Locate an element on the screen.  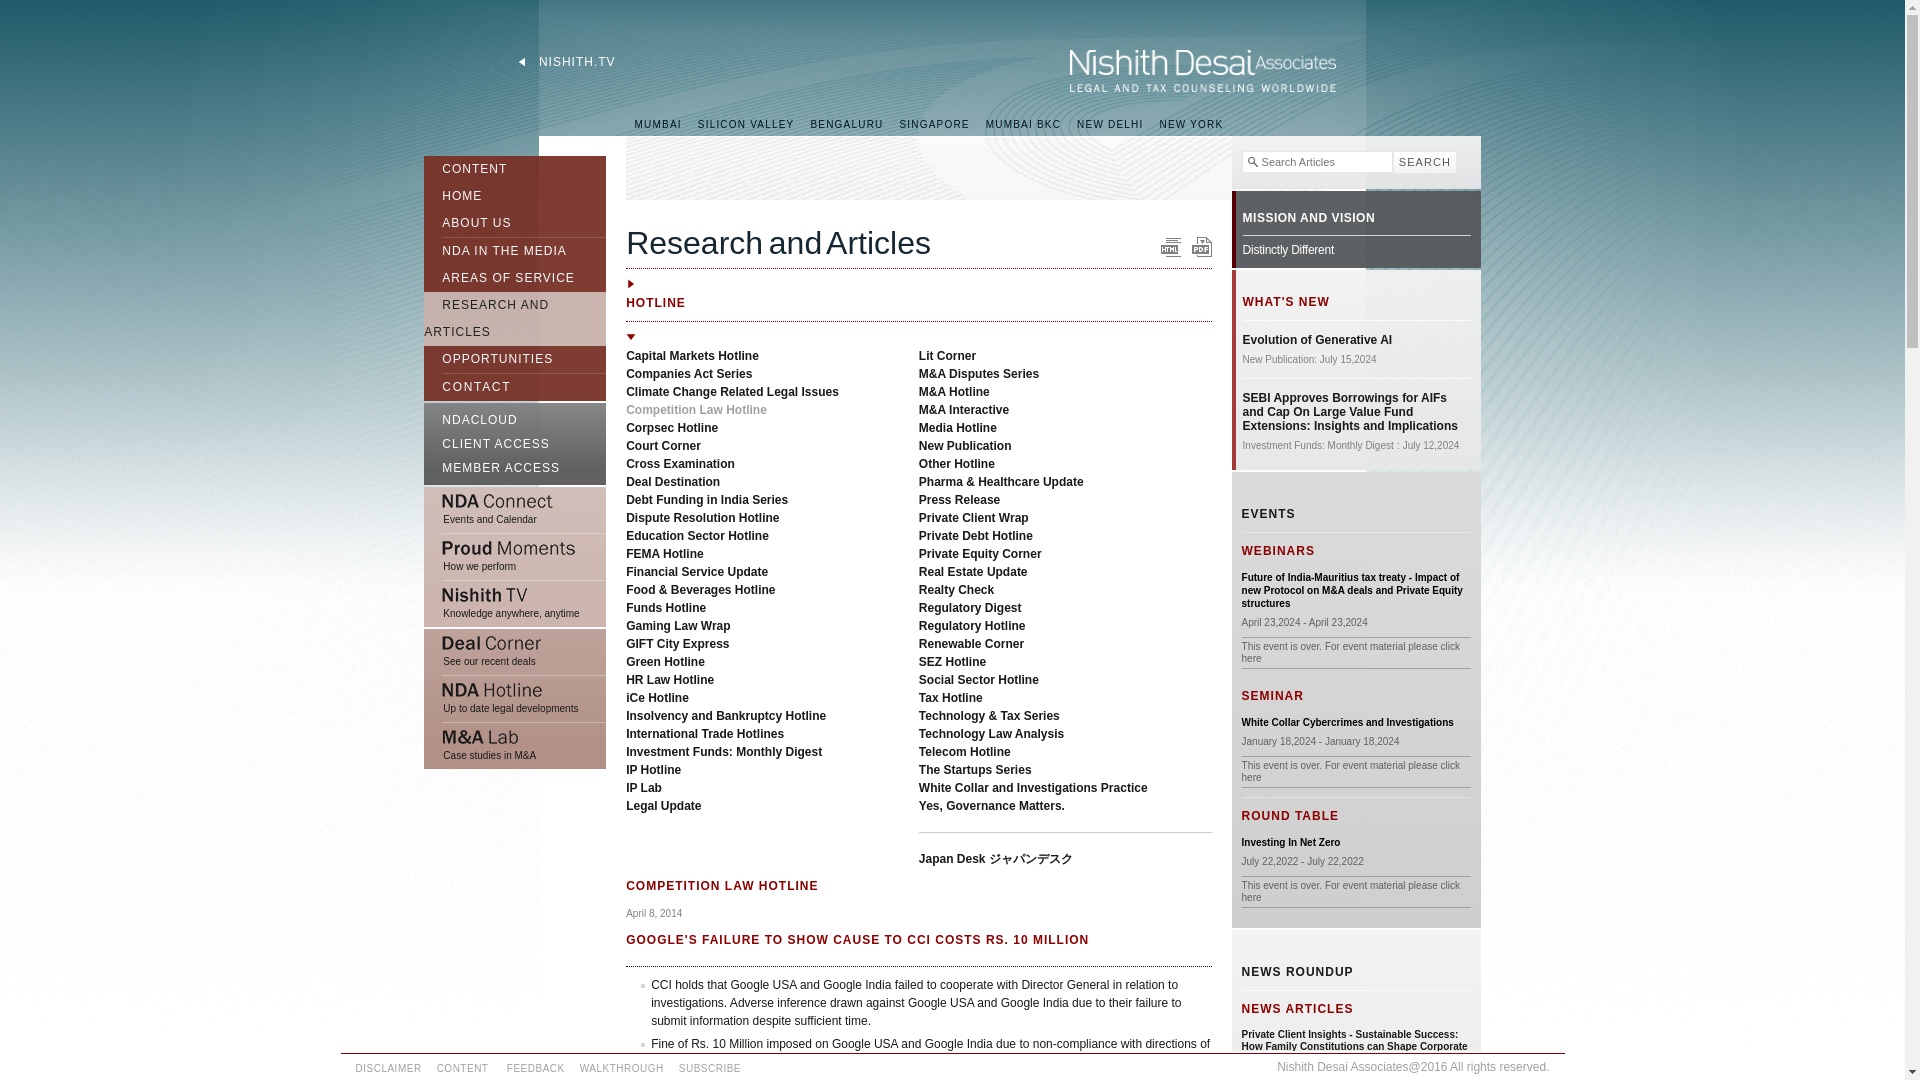
Conference is located at coordinates (1348, 722).